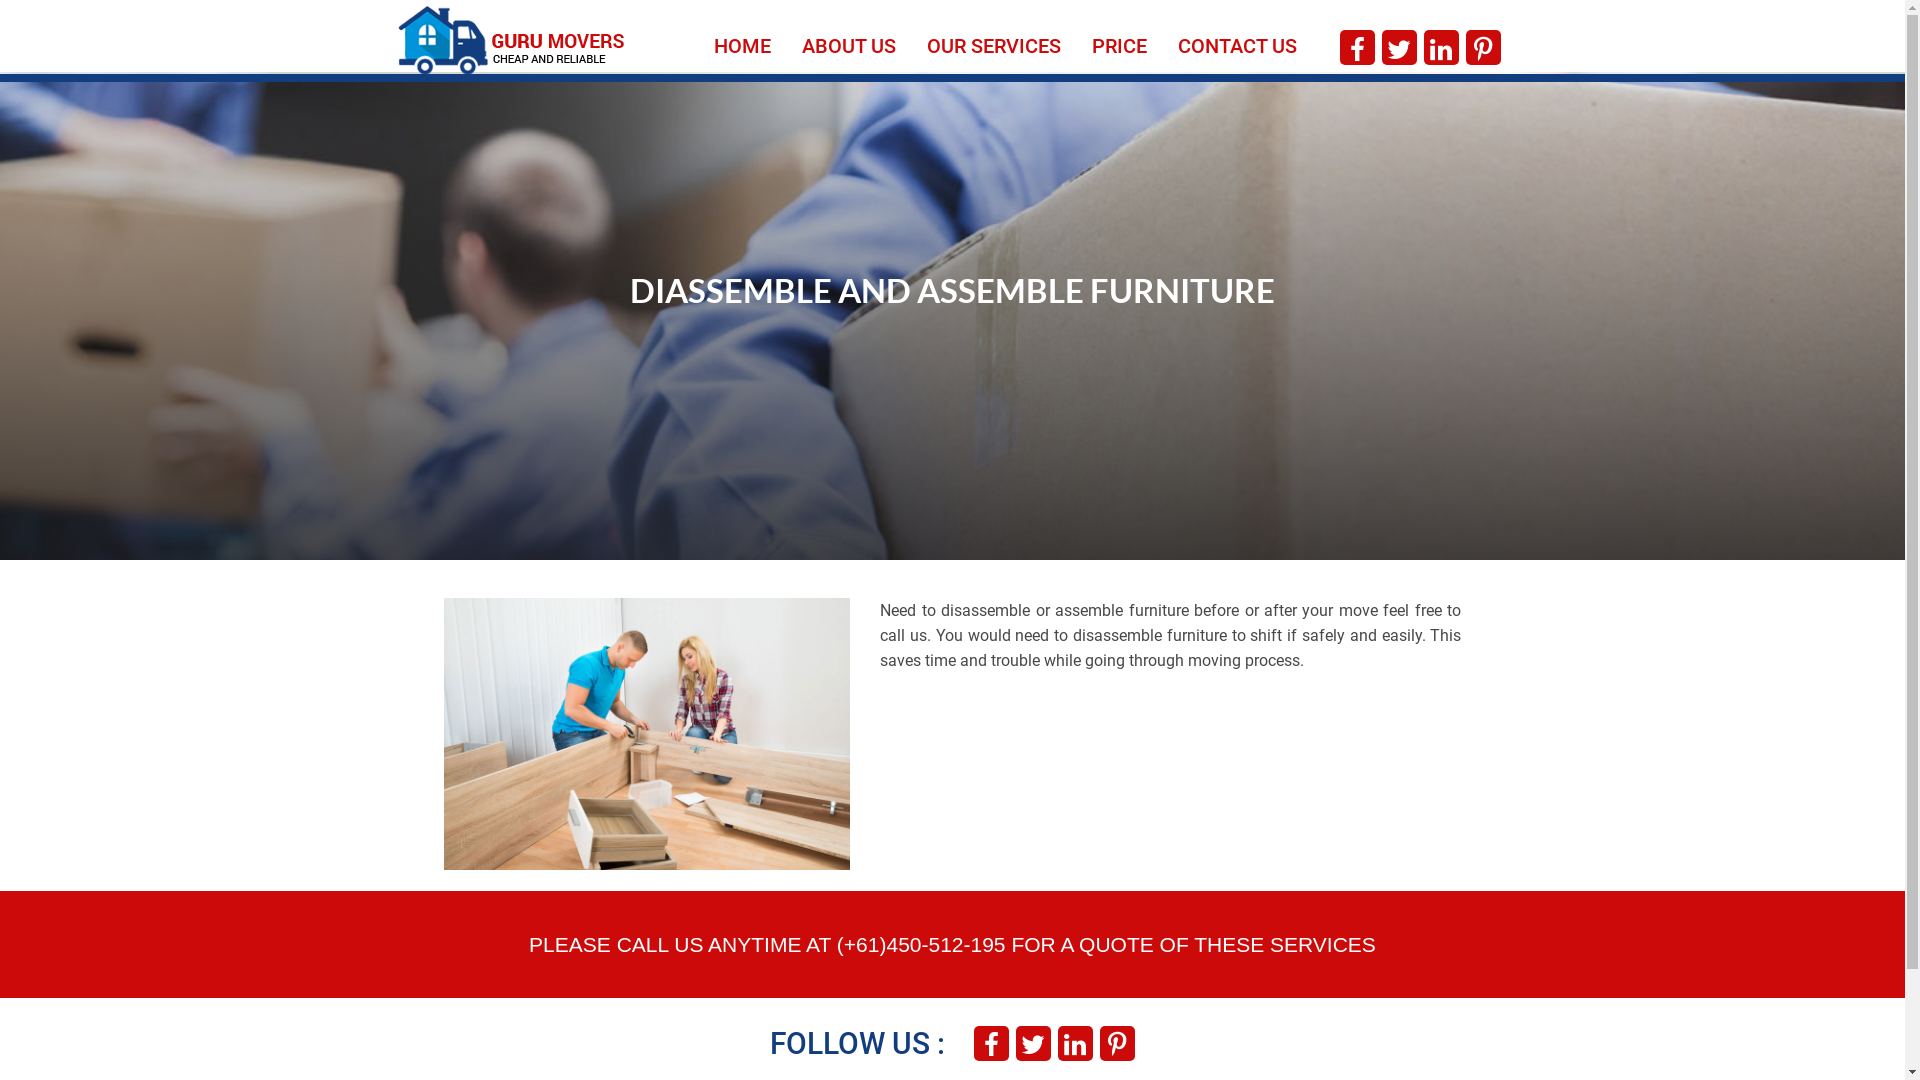 The image size is (1920, 1080). Describe the element at coordinates (1399, 49) in the screenshot. I see `Twitter` at that location.